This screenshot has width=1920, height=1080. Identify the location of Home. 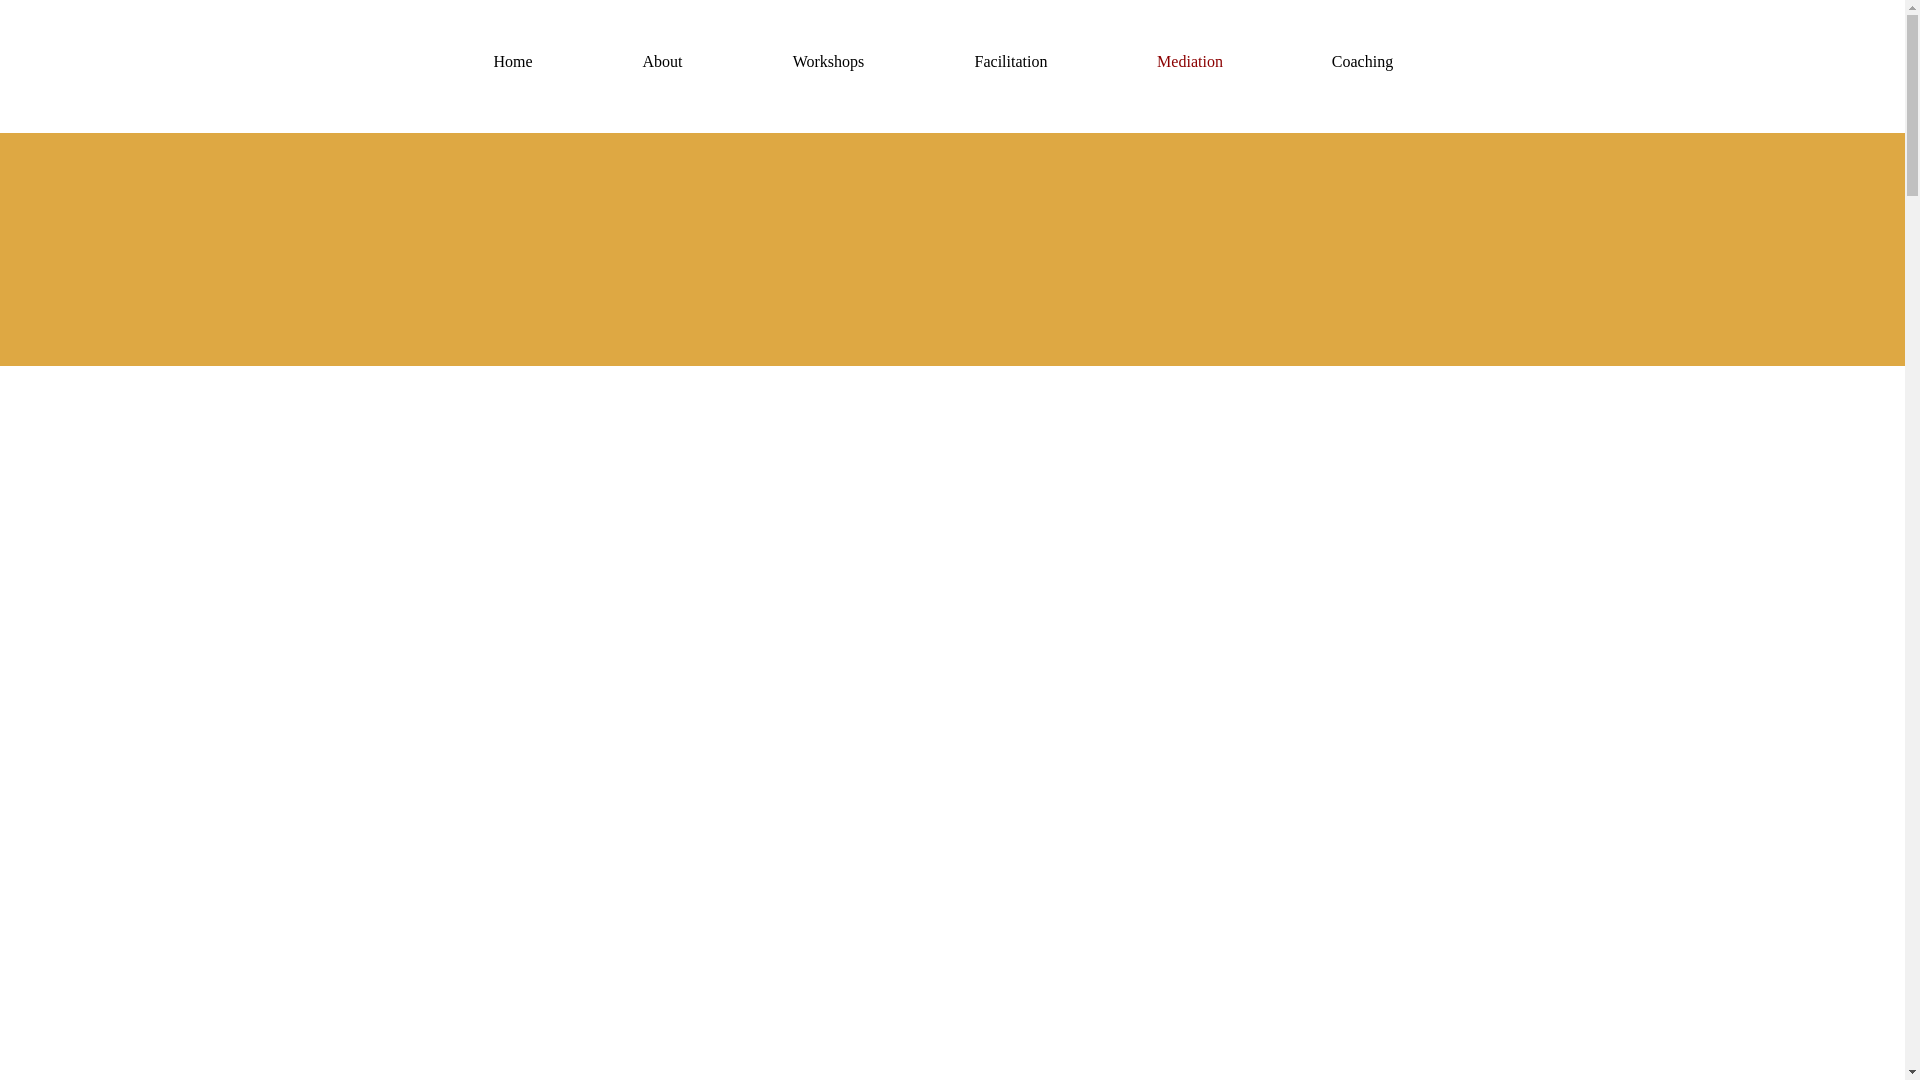
(512, 62).